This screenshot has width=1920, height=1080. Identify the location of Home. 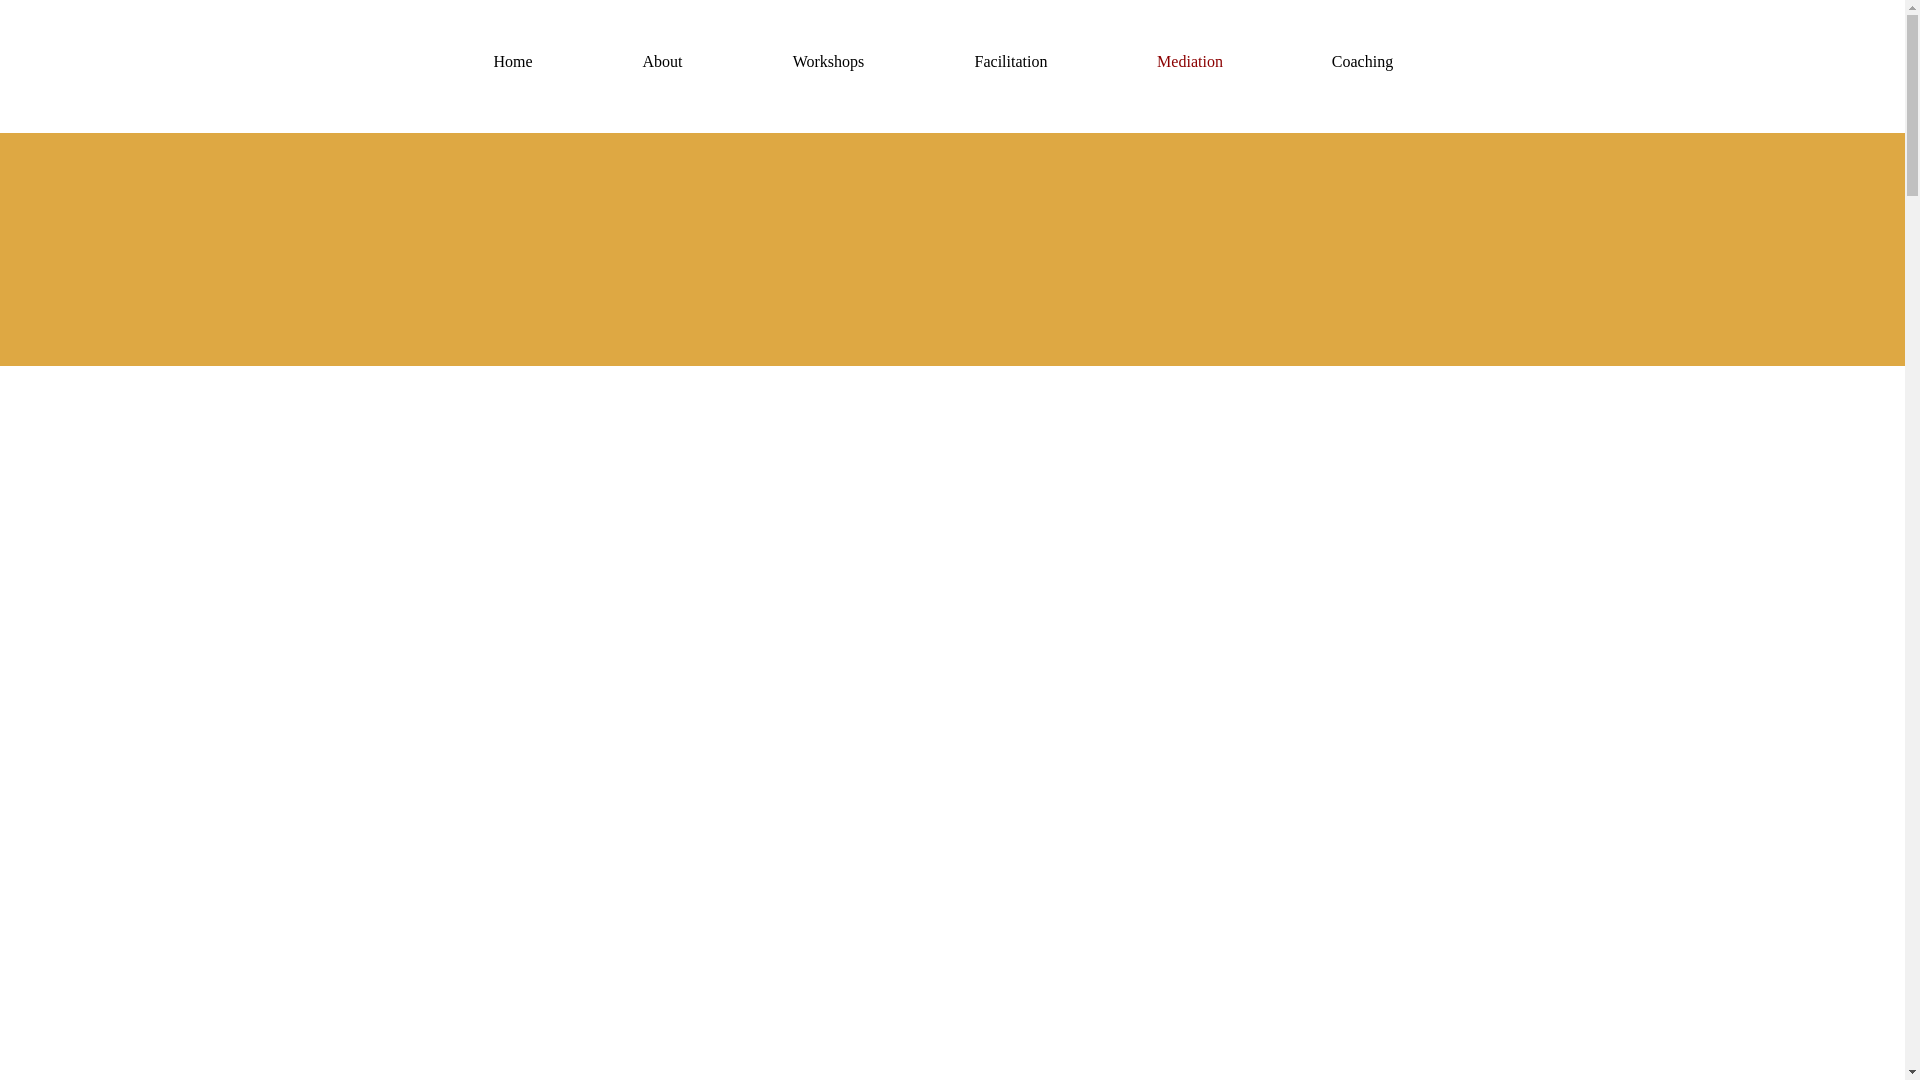
(512, 62).